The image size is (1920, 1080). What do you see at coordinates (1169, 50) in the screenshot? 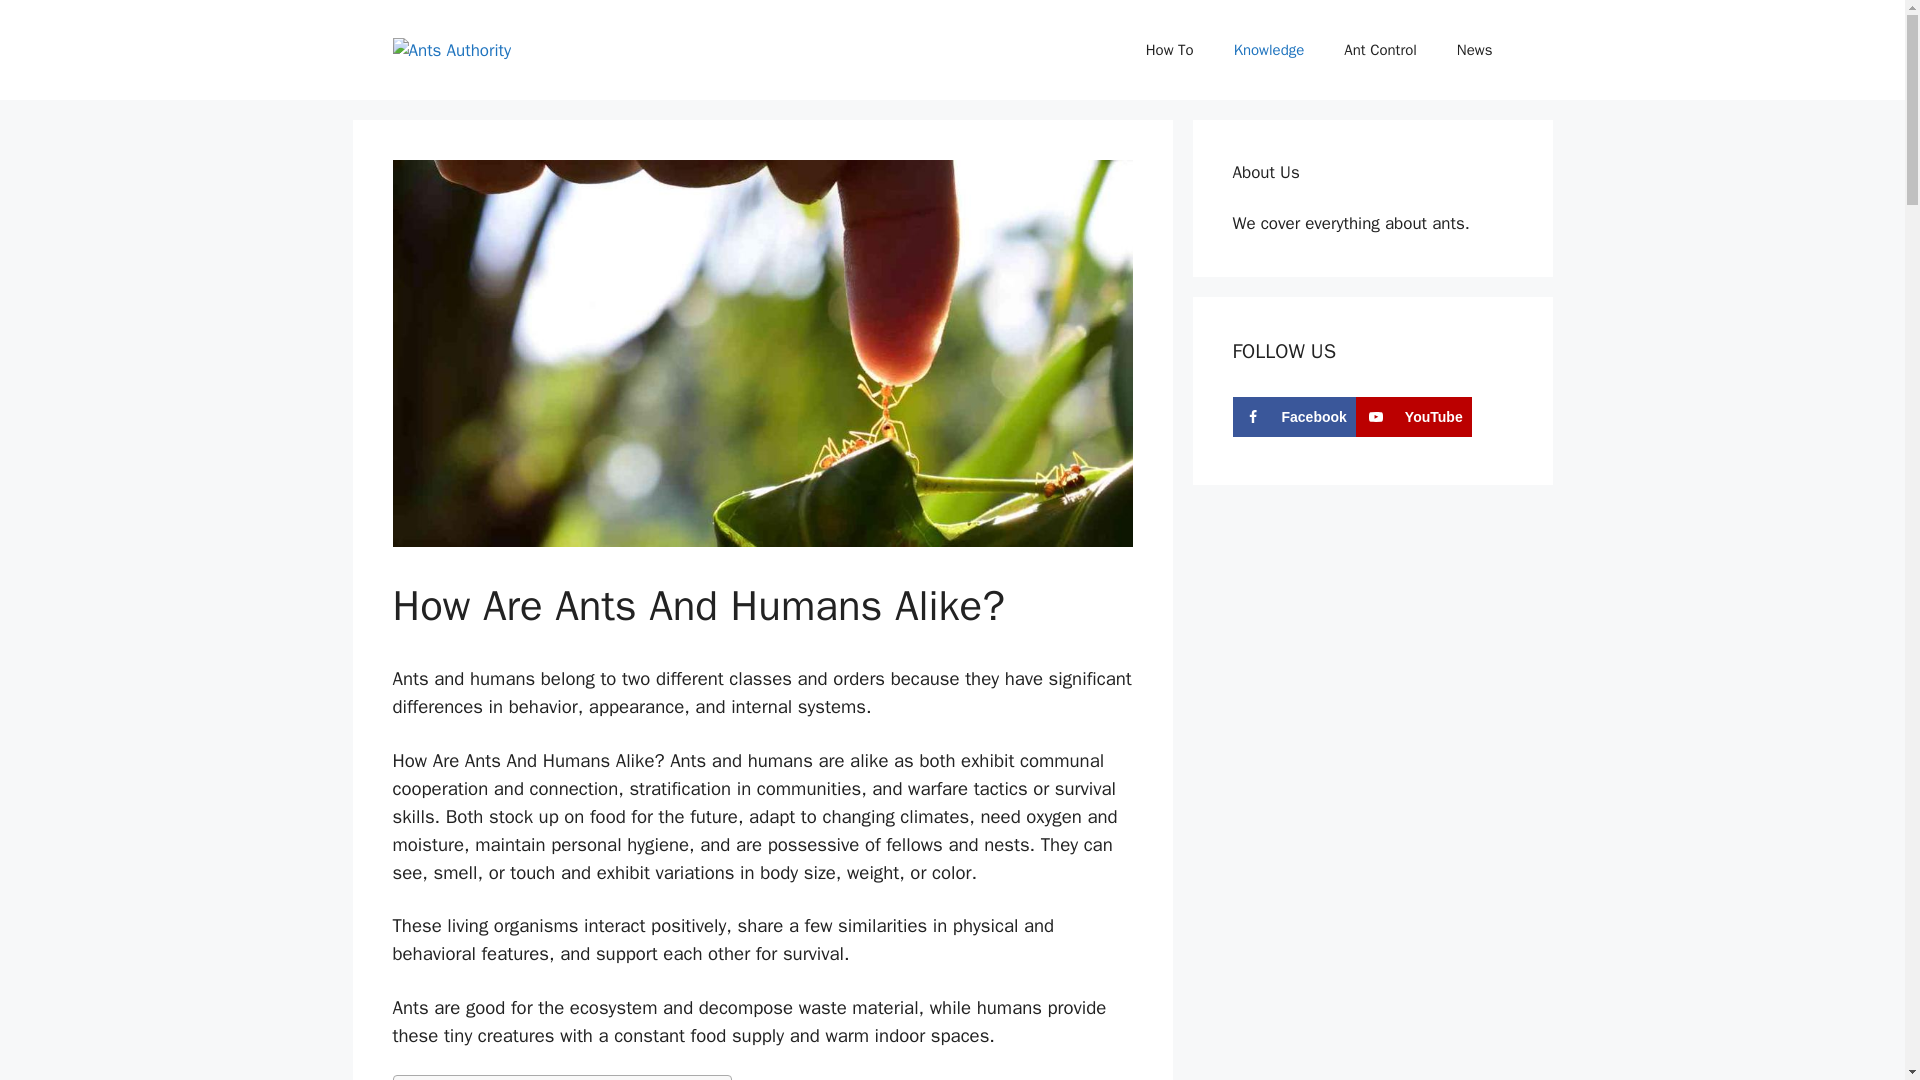
I see `How To` at bounding box center [1169, 50].